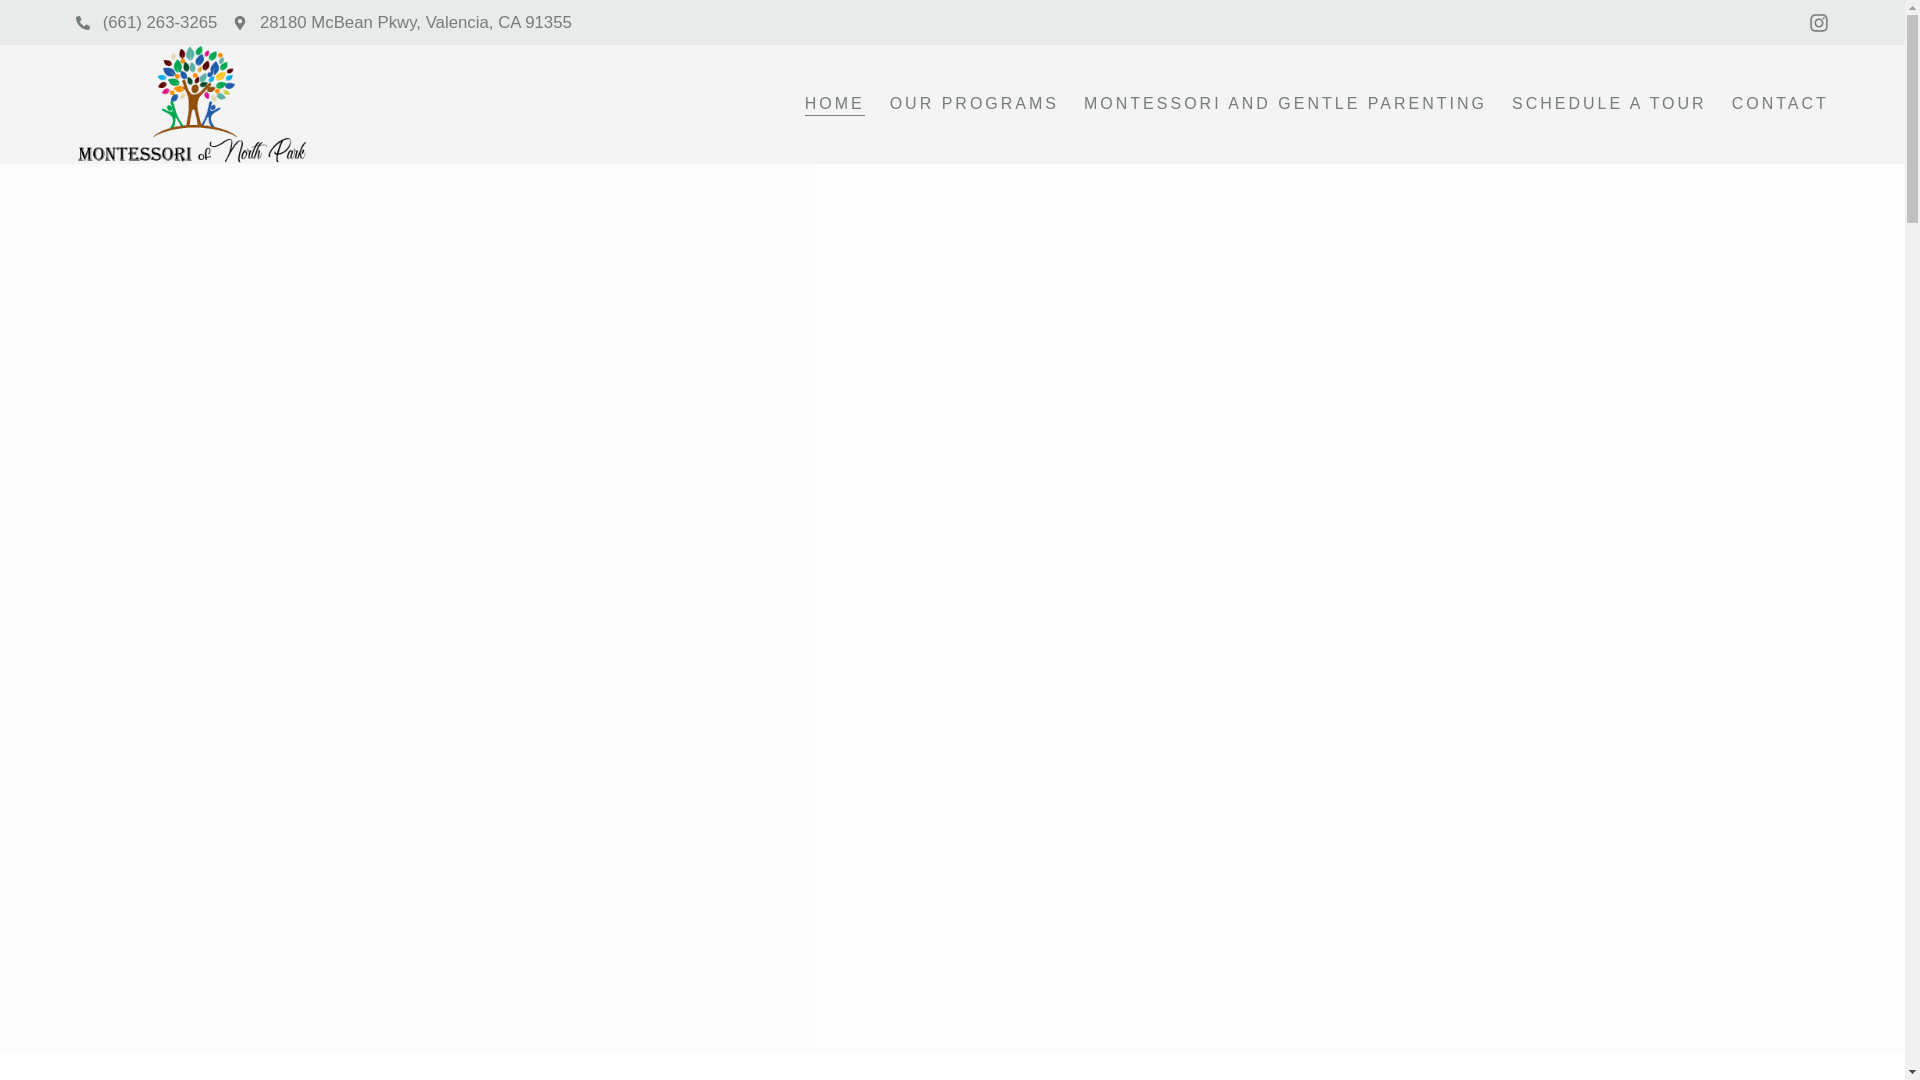  What do you see at coordinates (974, 103) in the screenshot?
I see `OUR PROGRAMS` at bounding box center [974, 103].